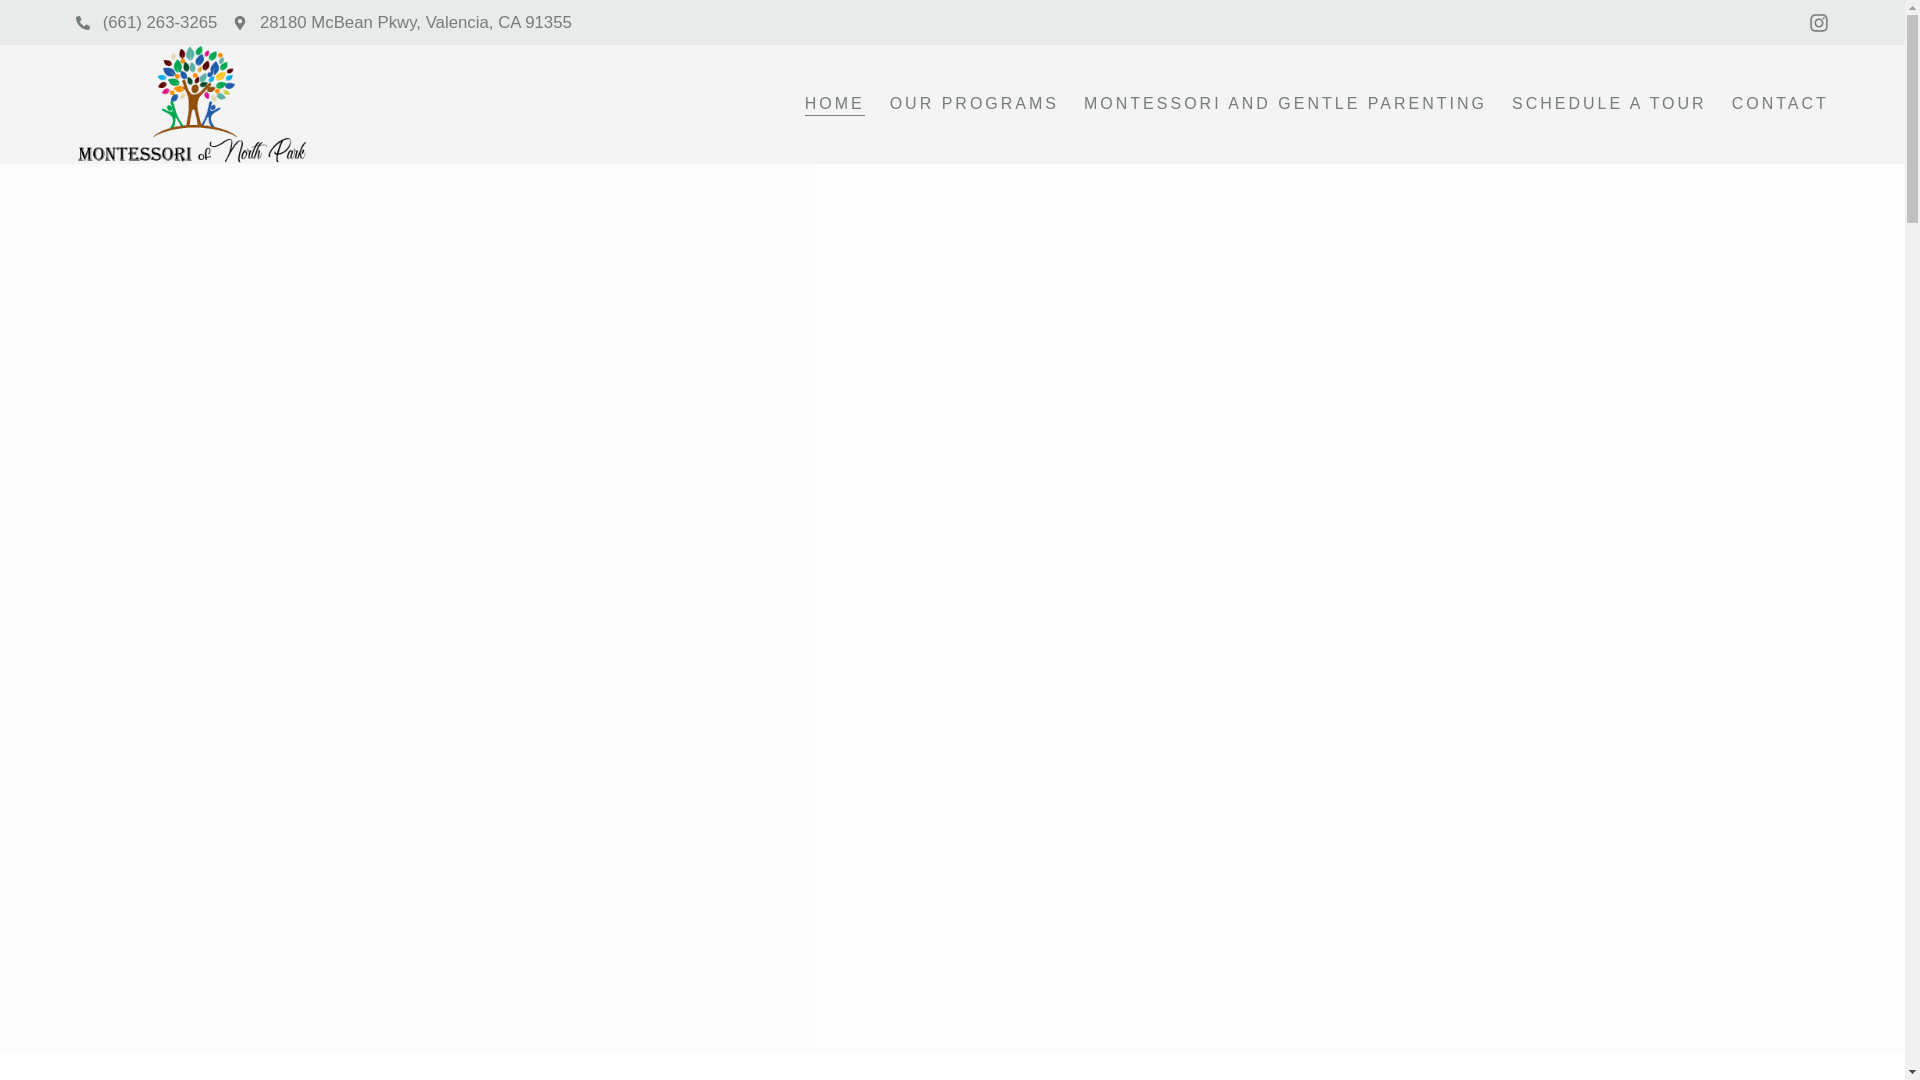  What do you see at coordinates (974, 103) in the screenshot?
I see `OUR PROGRAMS` at bounding box center [974, 103].